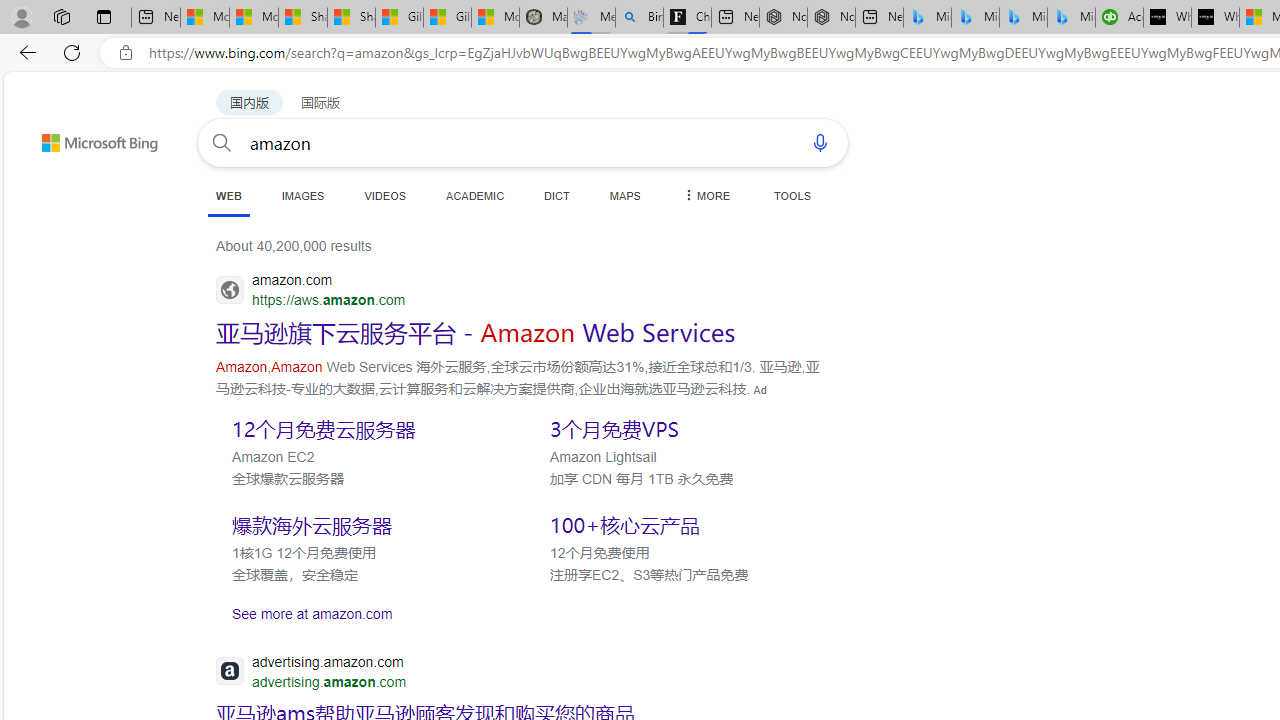 This screenshot has width=1280, height=720. Describe the element at coordinates (792, 195) in the screenshot. I see `TOOLS` at that location.